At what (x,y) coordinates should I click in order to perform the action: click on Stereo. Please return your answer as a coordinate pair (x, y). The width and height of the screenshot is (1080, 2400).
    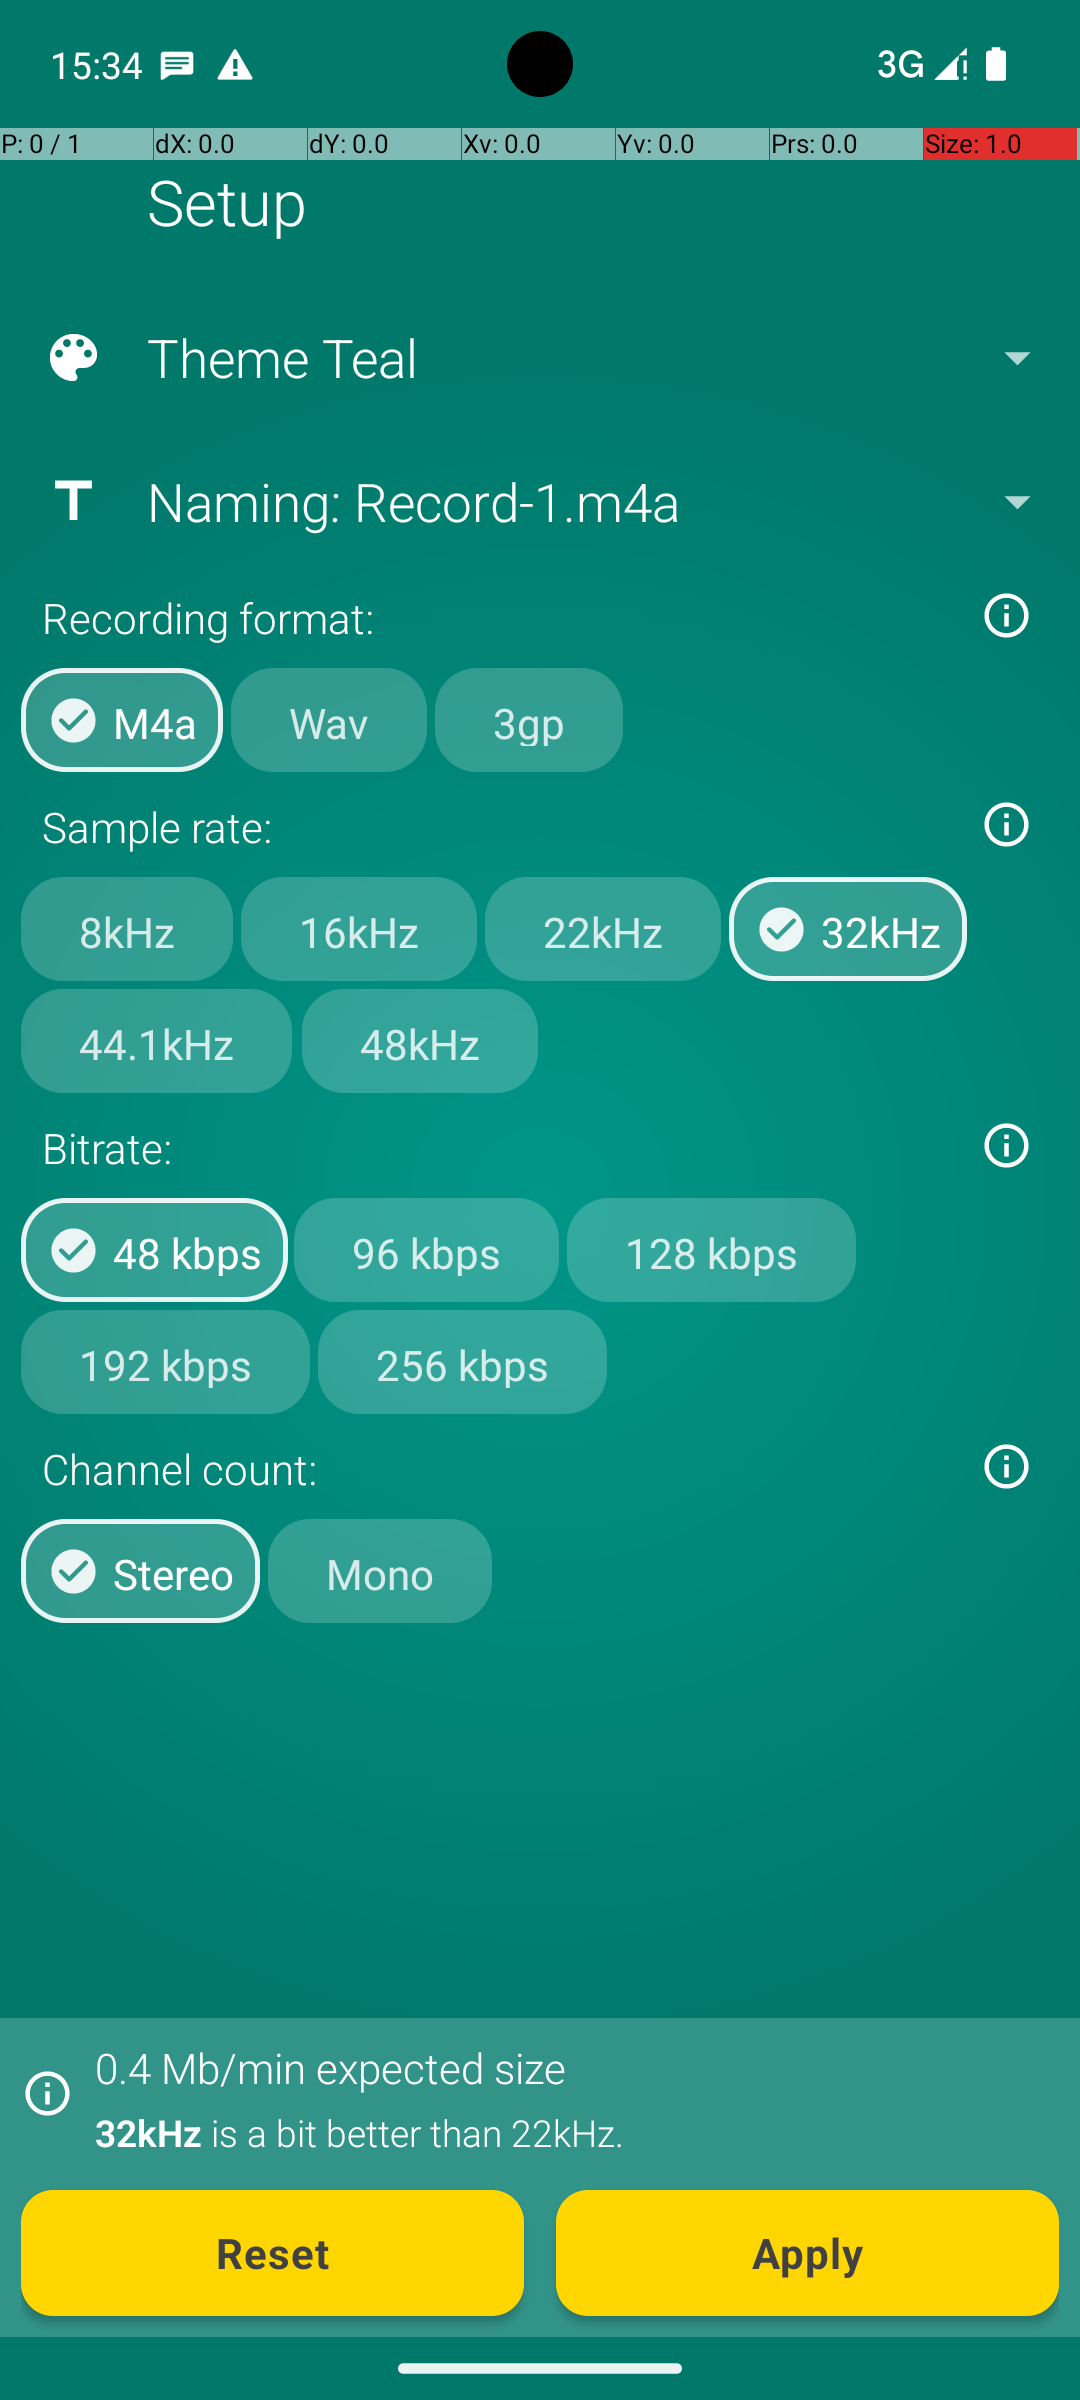
    Looking at the image, I should click on (140, 1571).